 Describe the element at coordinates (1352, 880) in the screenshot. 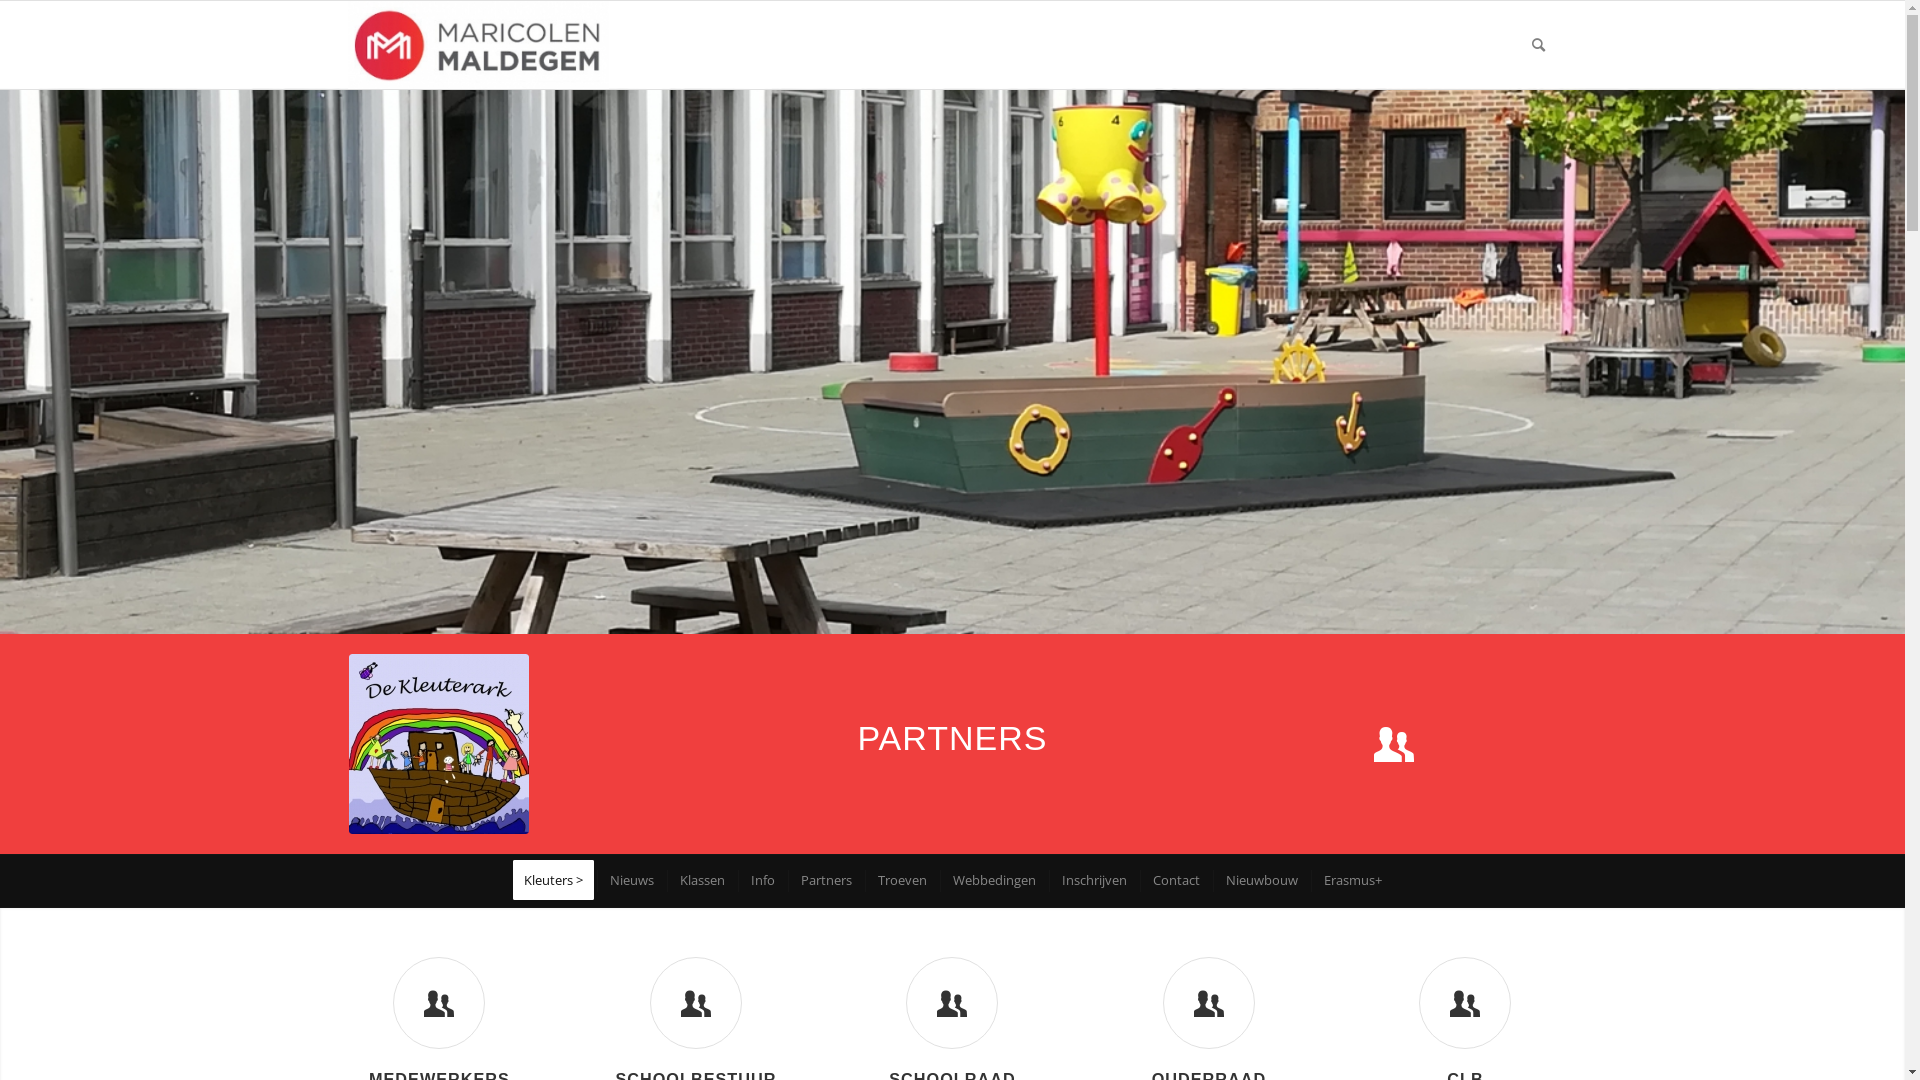

I see `Erasmus+` at that location.